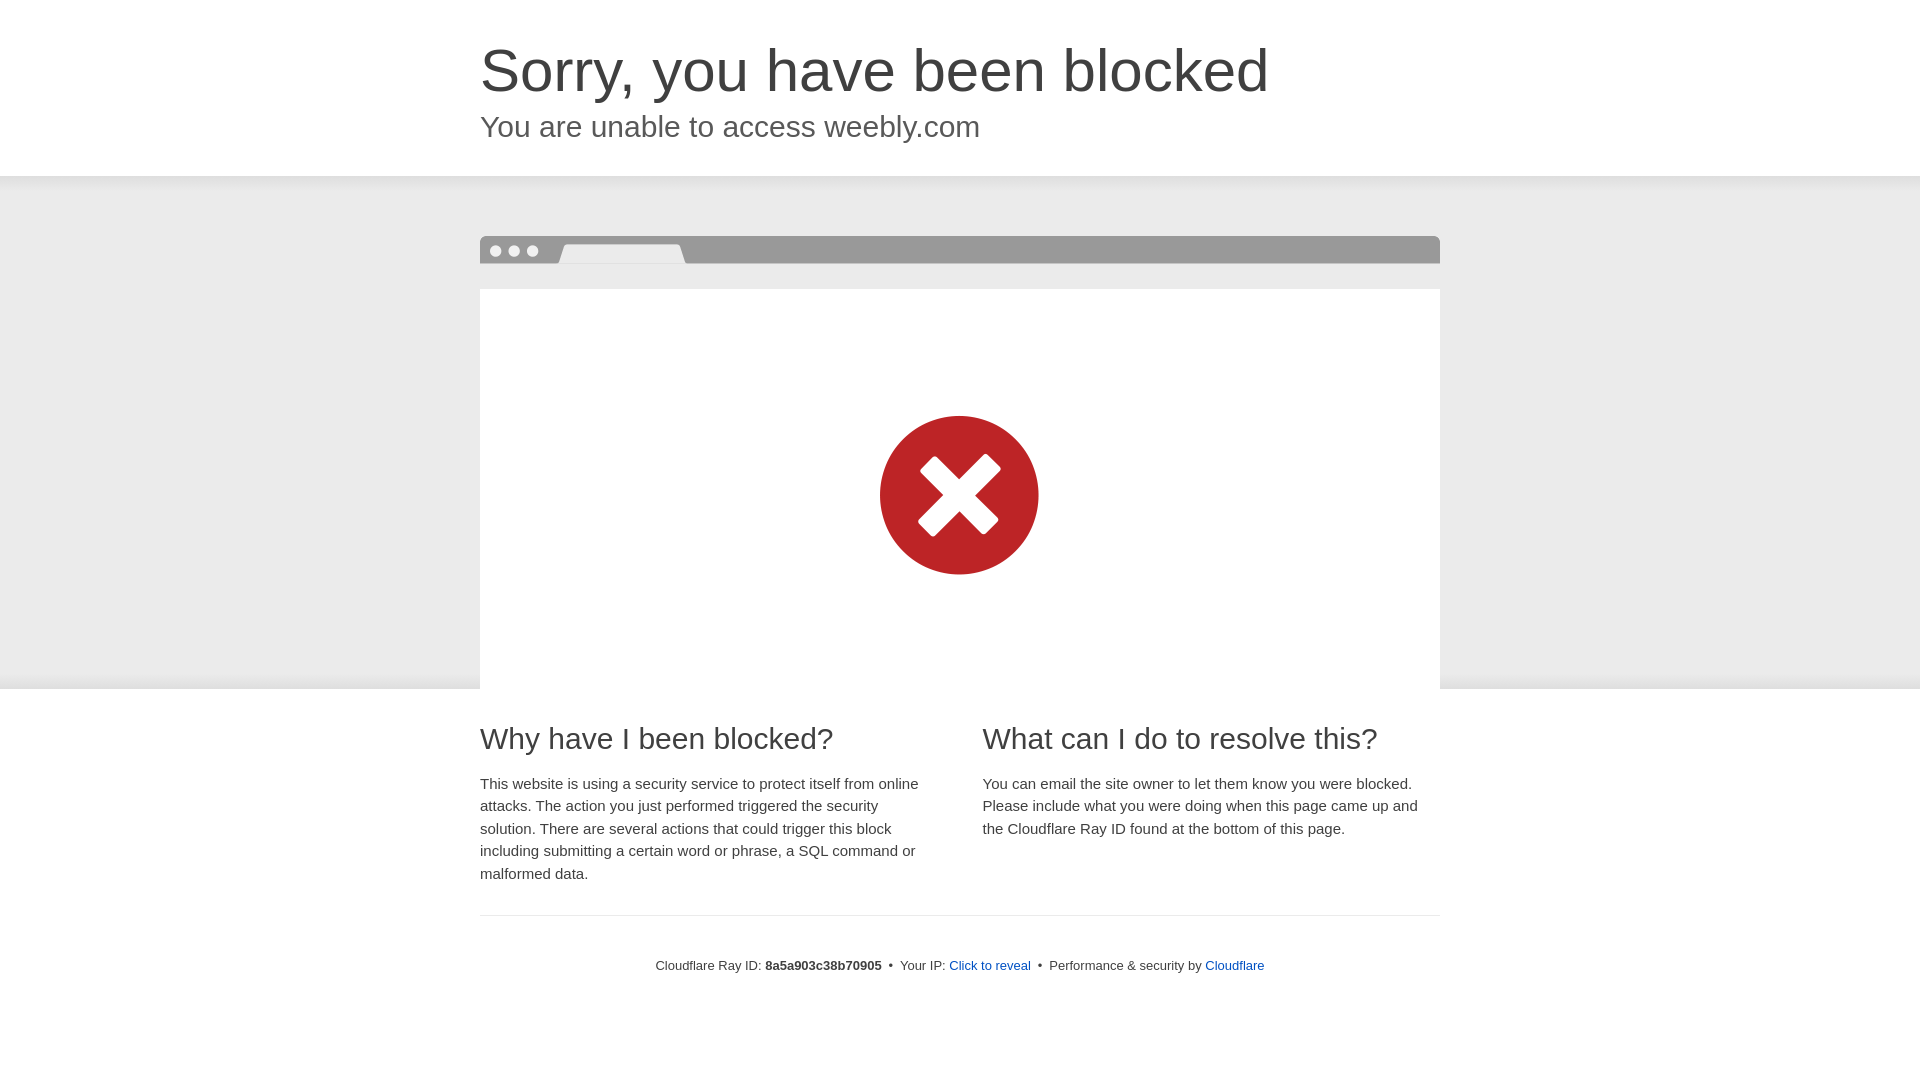  Describe the element at coordinates (990, 966) in the screenshot. I see `Click to reveal` at that location.